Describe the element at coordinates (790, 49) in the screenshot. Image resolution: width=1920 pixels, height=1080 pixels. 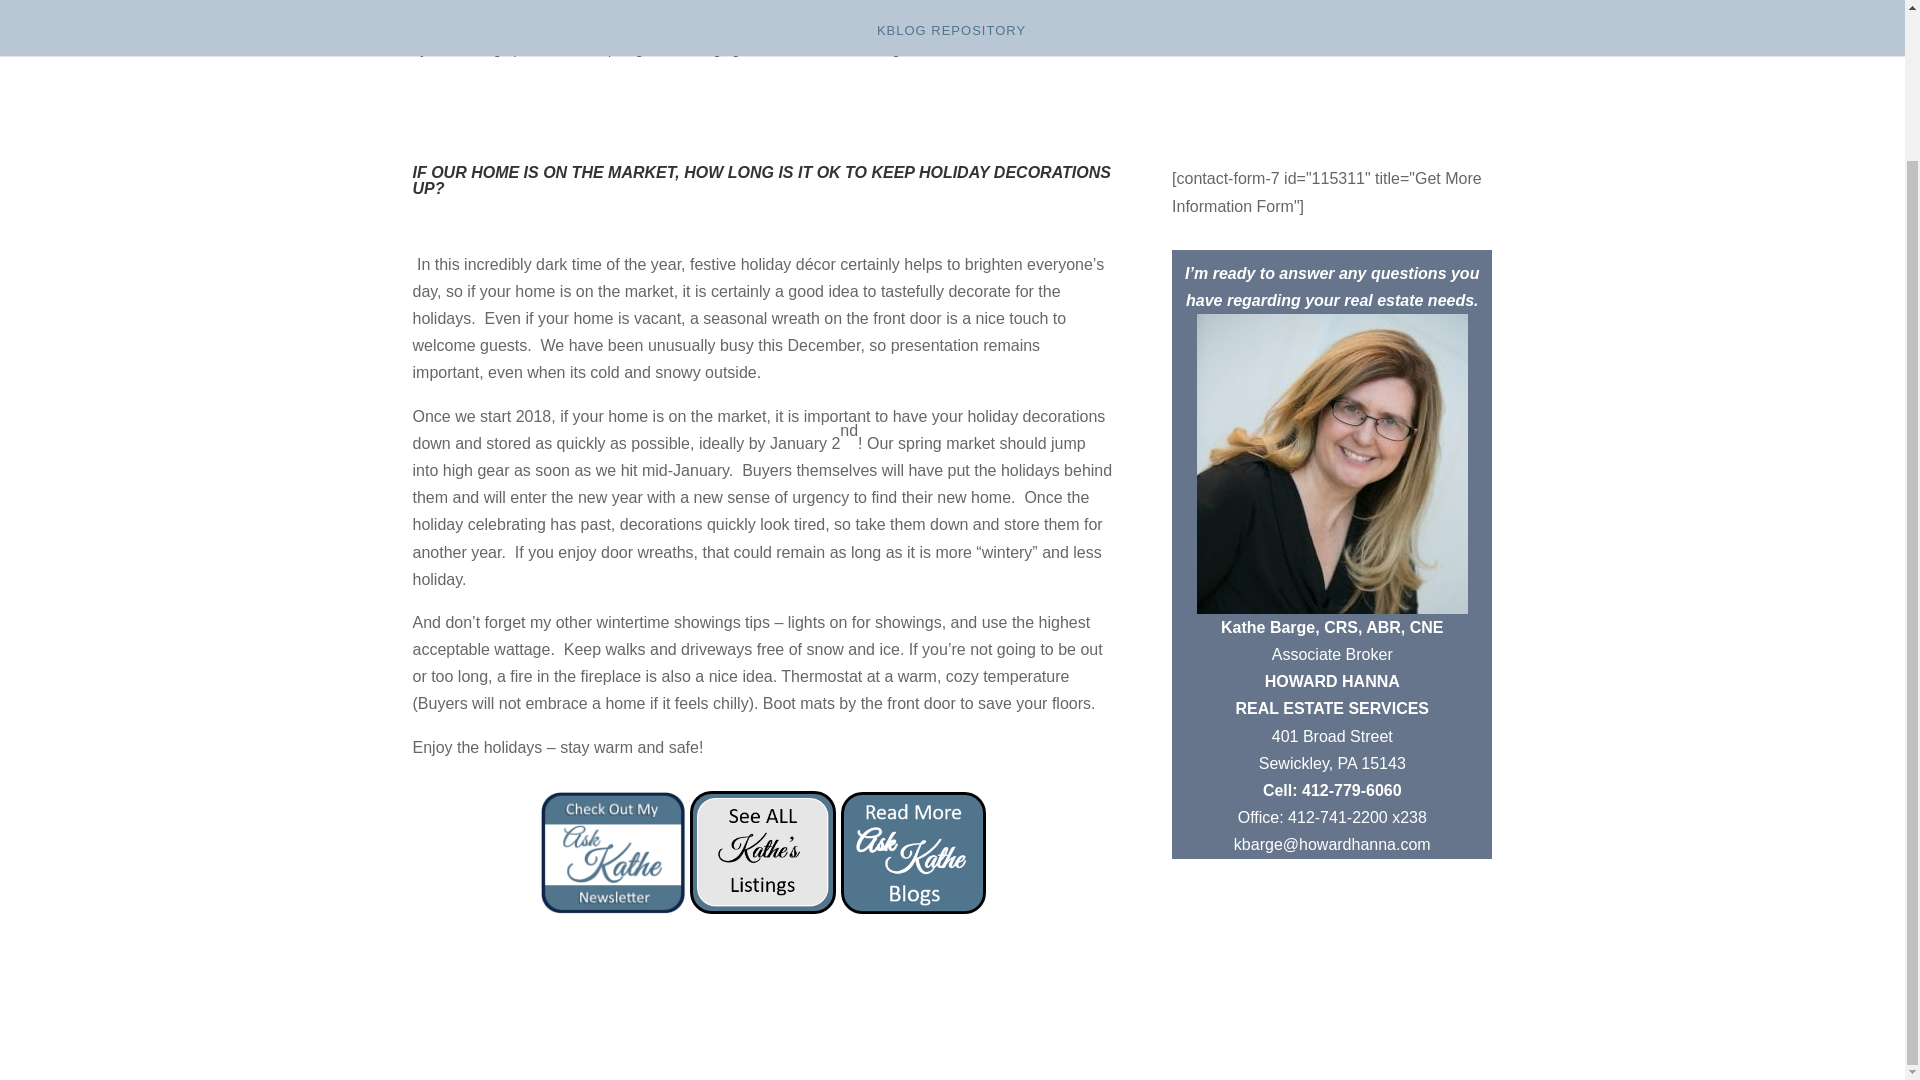
I see `Market Trends` at that location.